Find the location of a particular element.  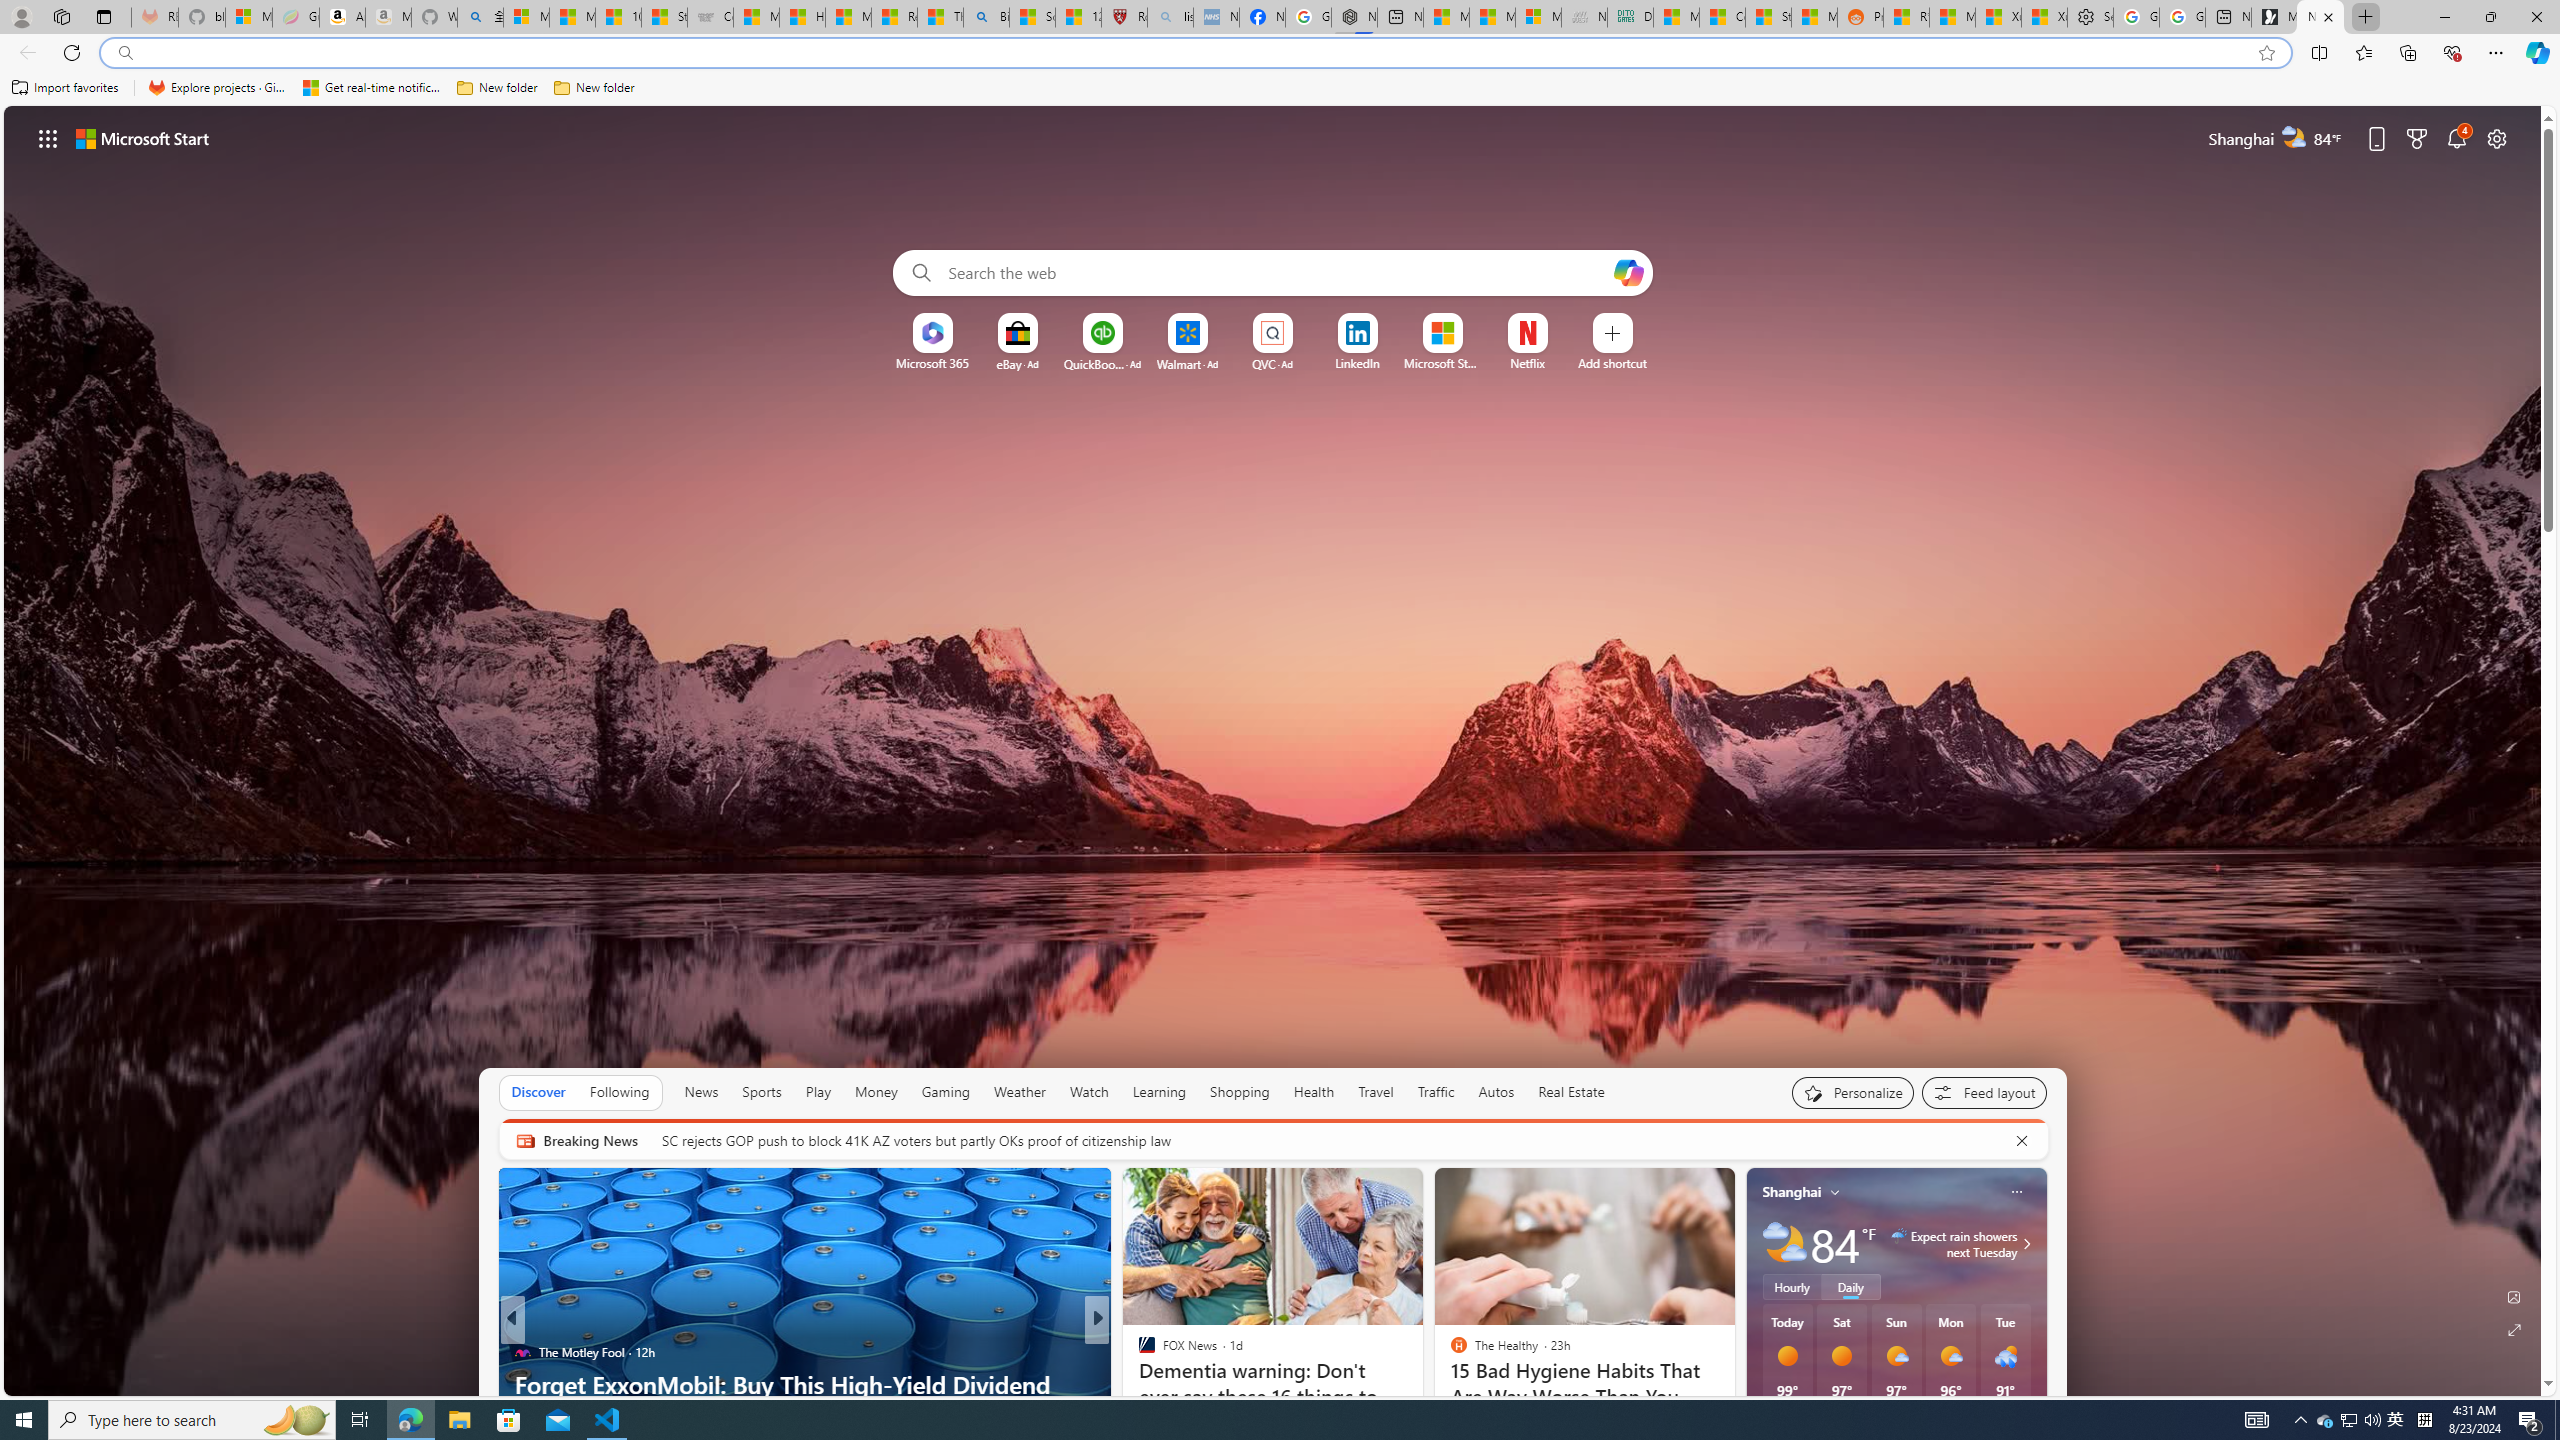

Expand background is located at coordinates (2515, 1330).